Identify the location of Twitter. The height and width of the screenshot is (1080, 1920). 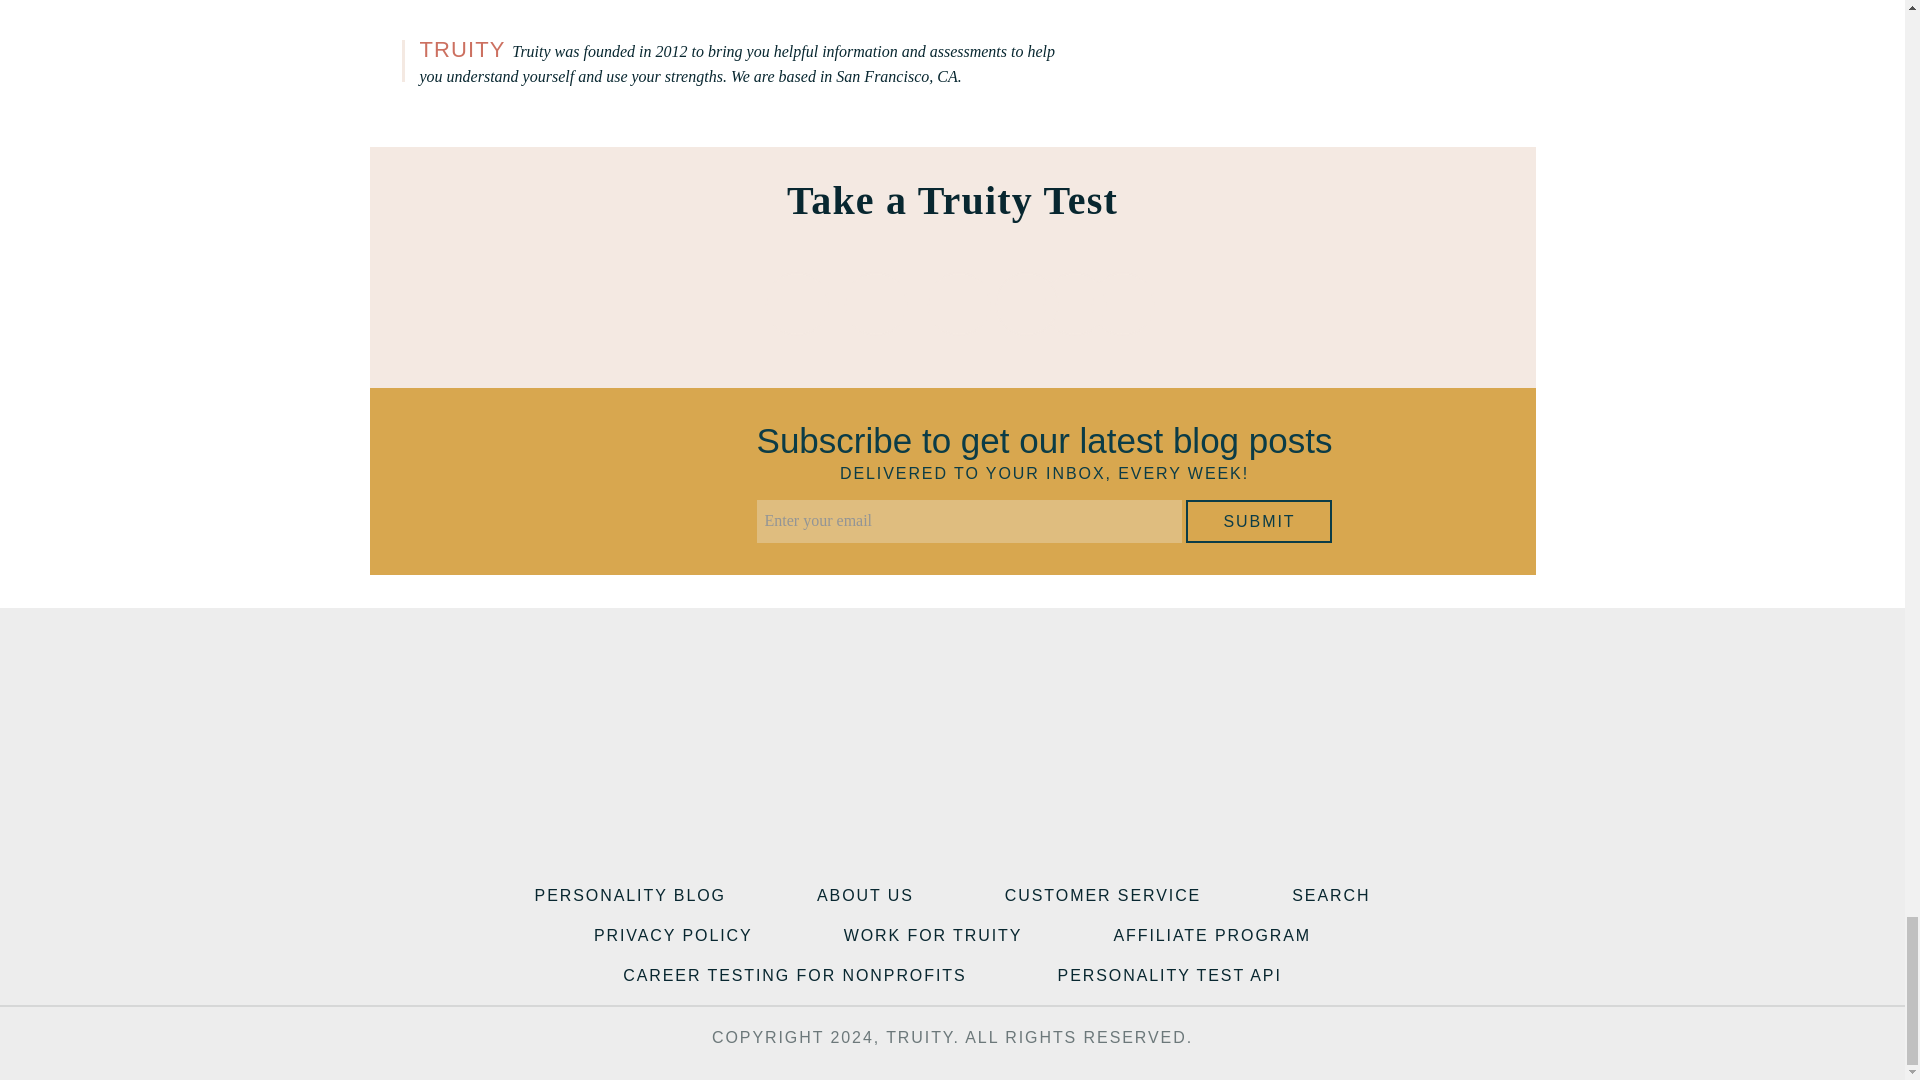
(903, 813).